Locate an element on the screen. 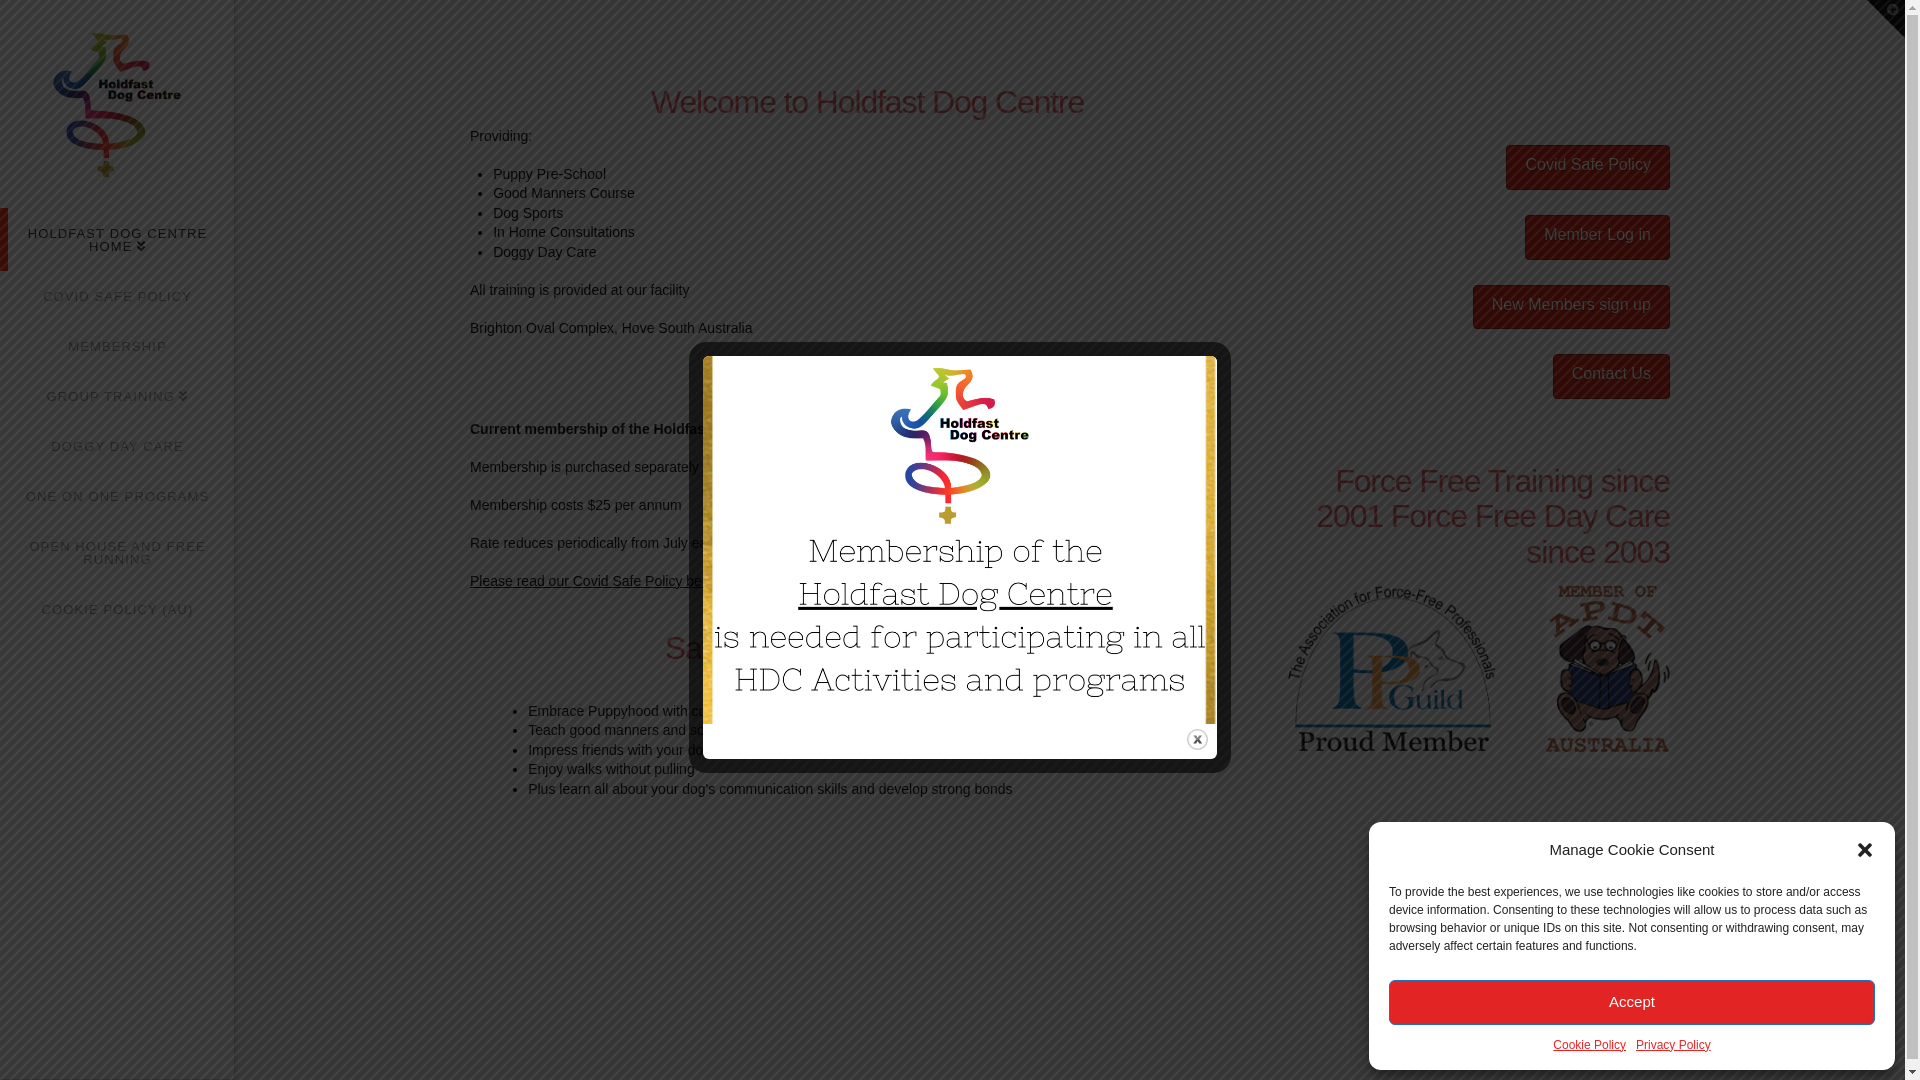 The width and height of the screenshot is (1920, 1080). Toggle the Widgetbar is located at coordinates (1886, 19).